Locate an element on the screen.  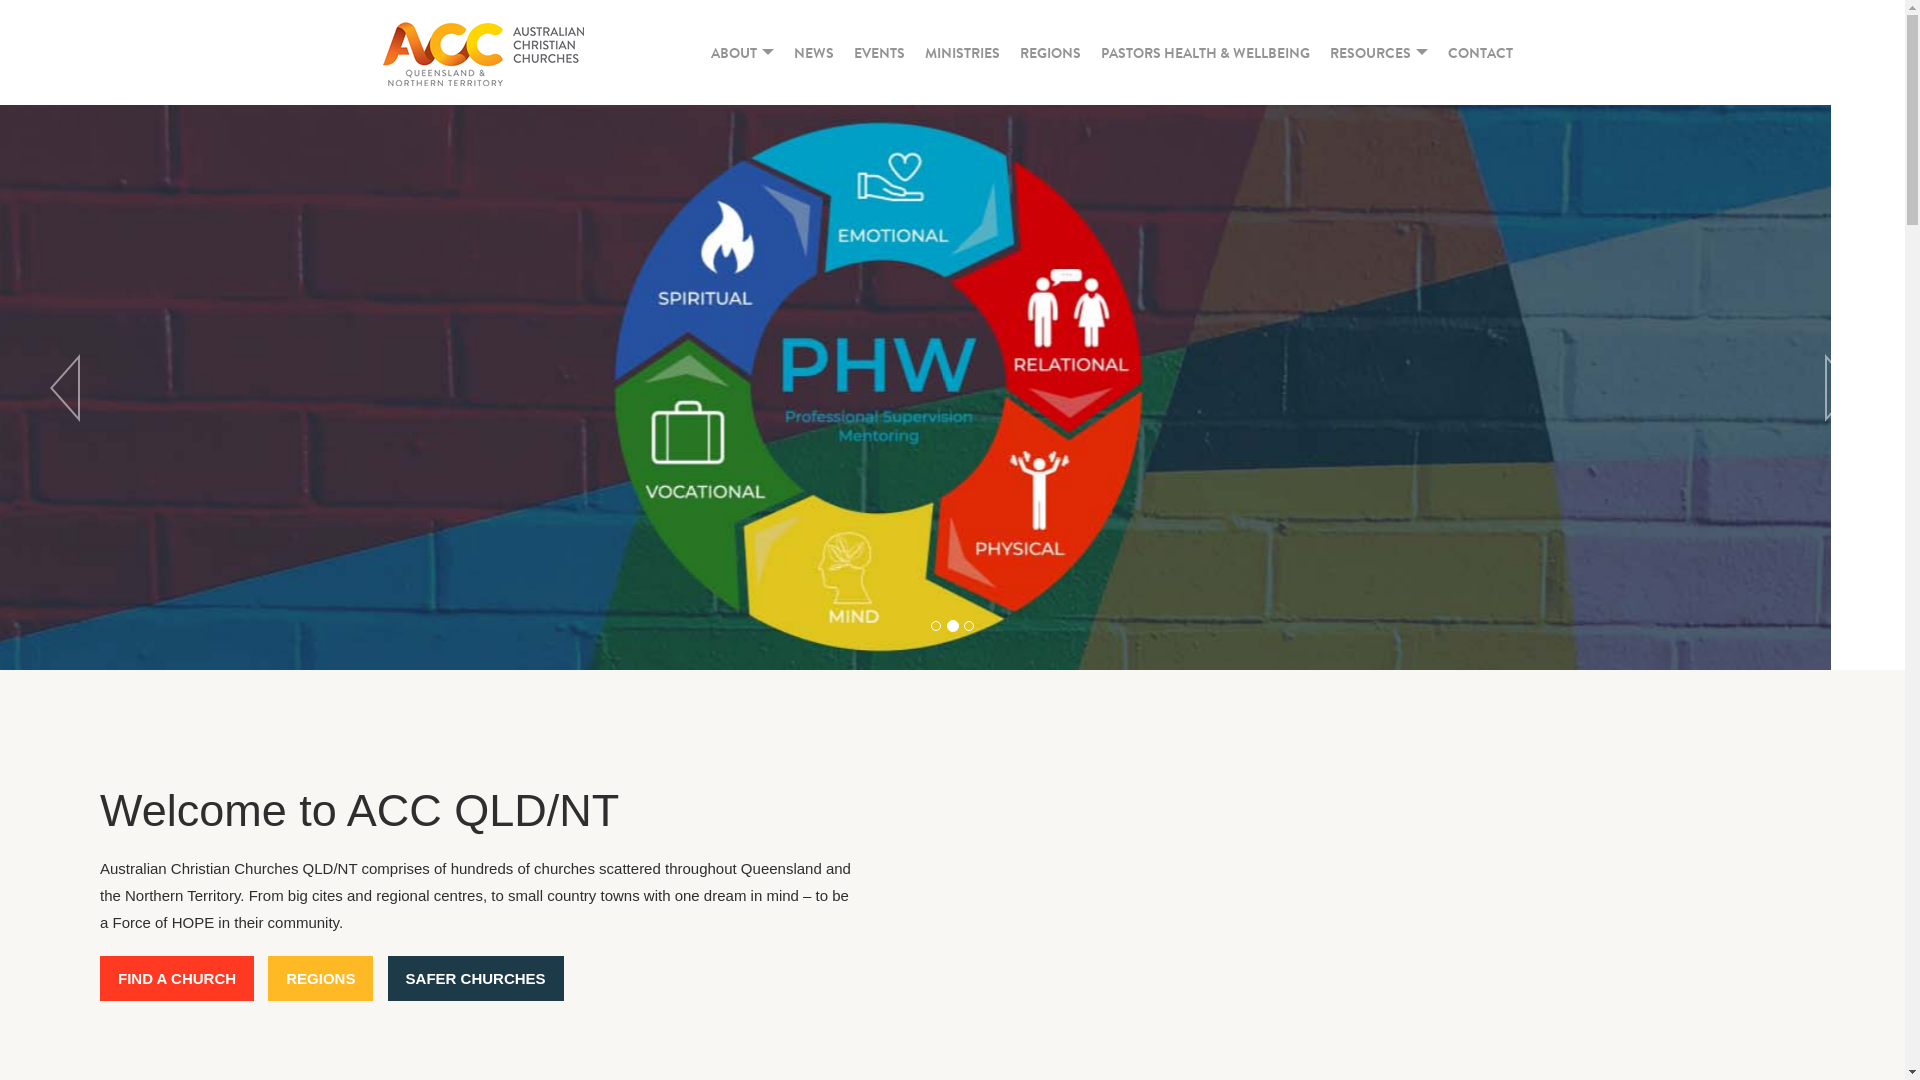
ABOUT is located at coordinates (742, 52).